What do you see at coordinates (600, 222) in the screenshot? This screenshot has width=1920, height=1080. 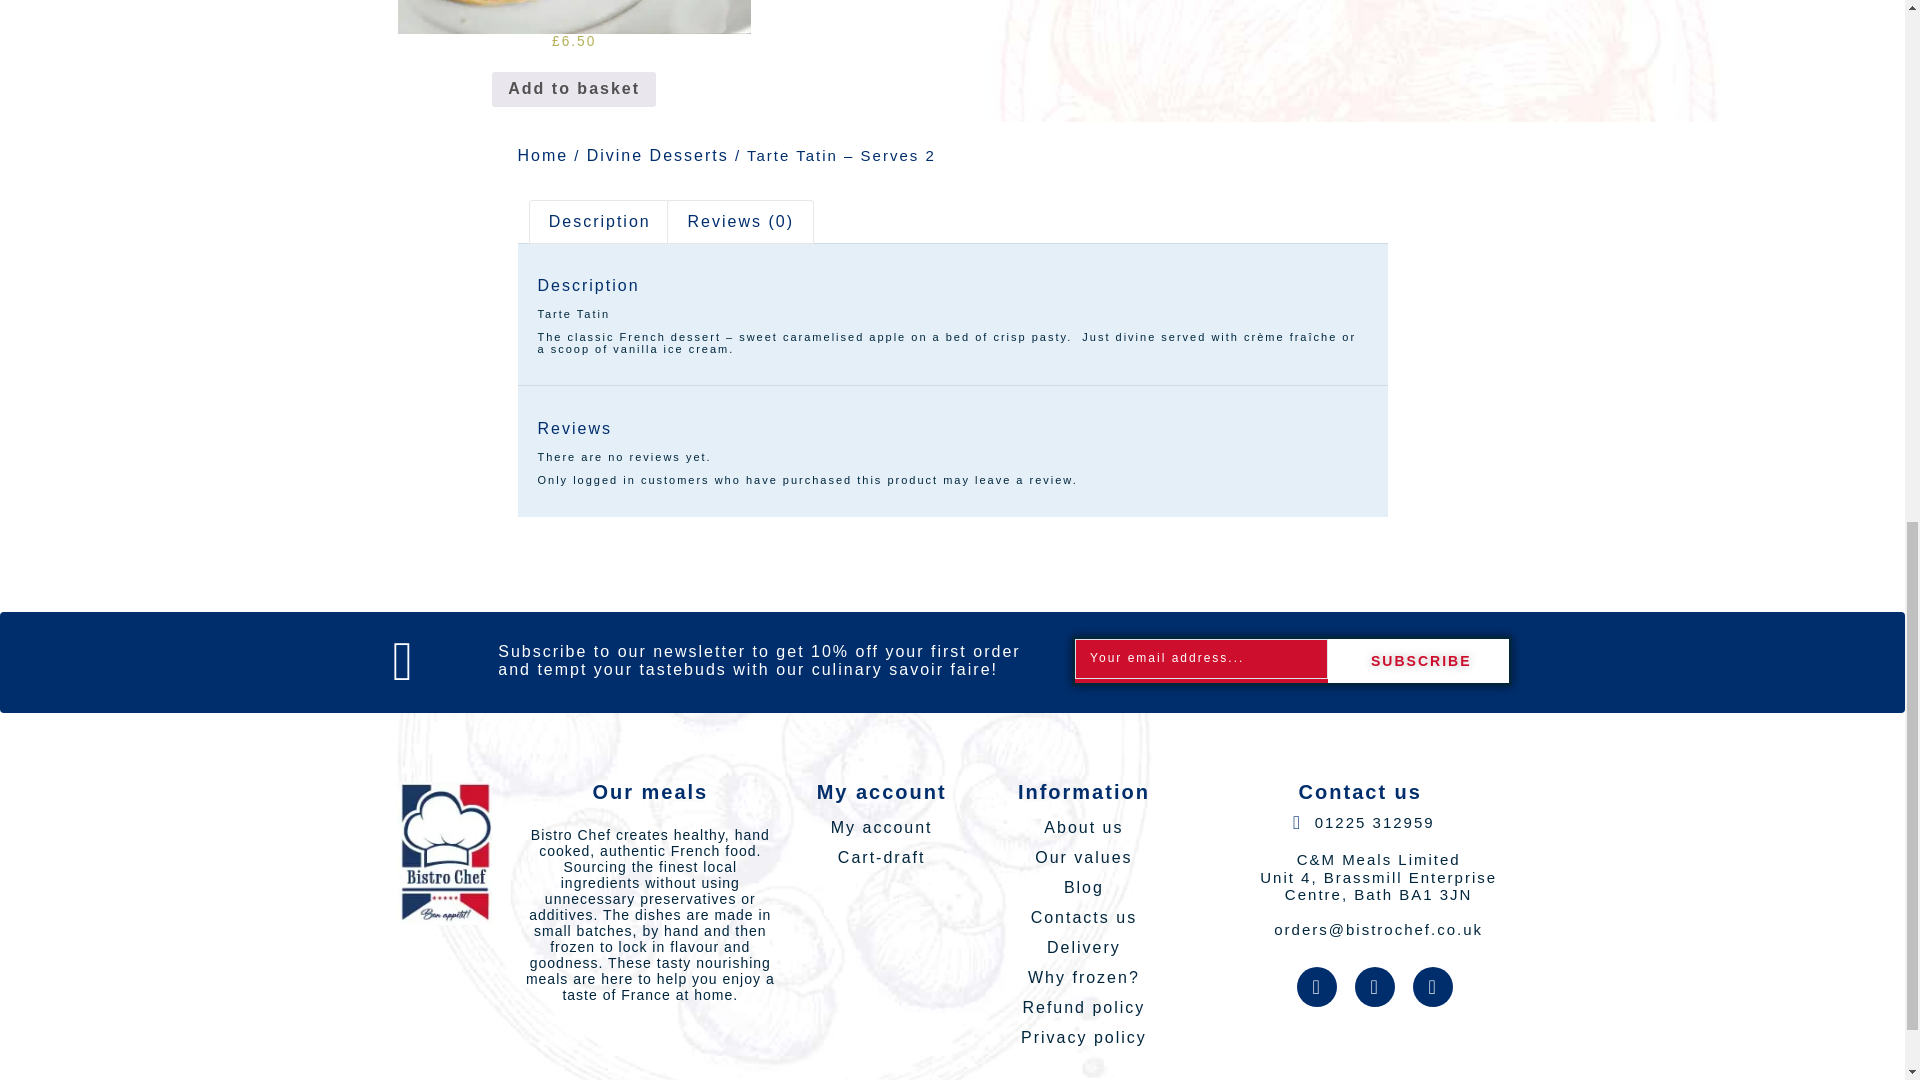 I see `Description` at bounding box center [600, 222].